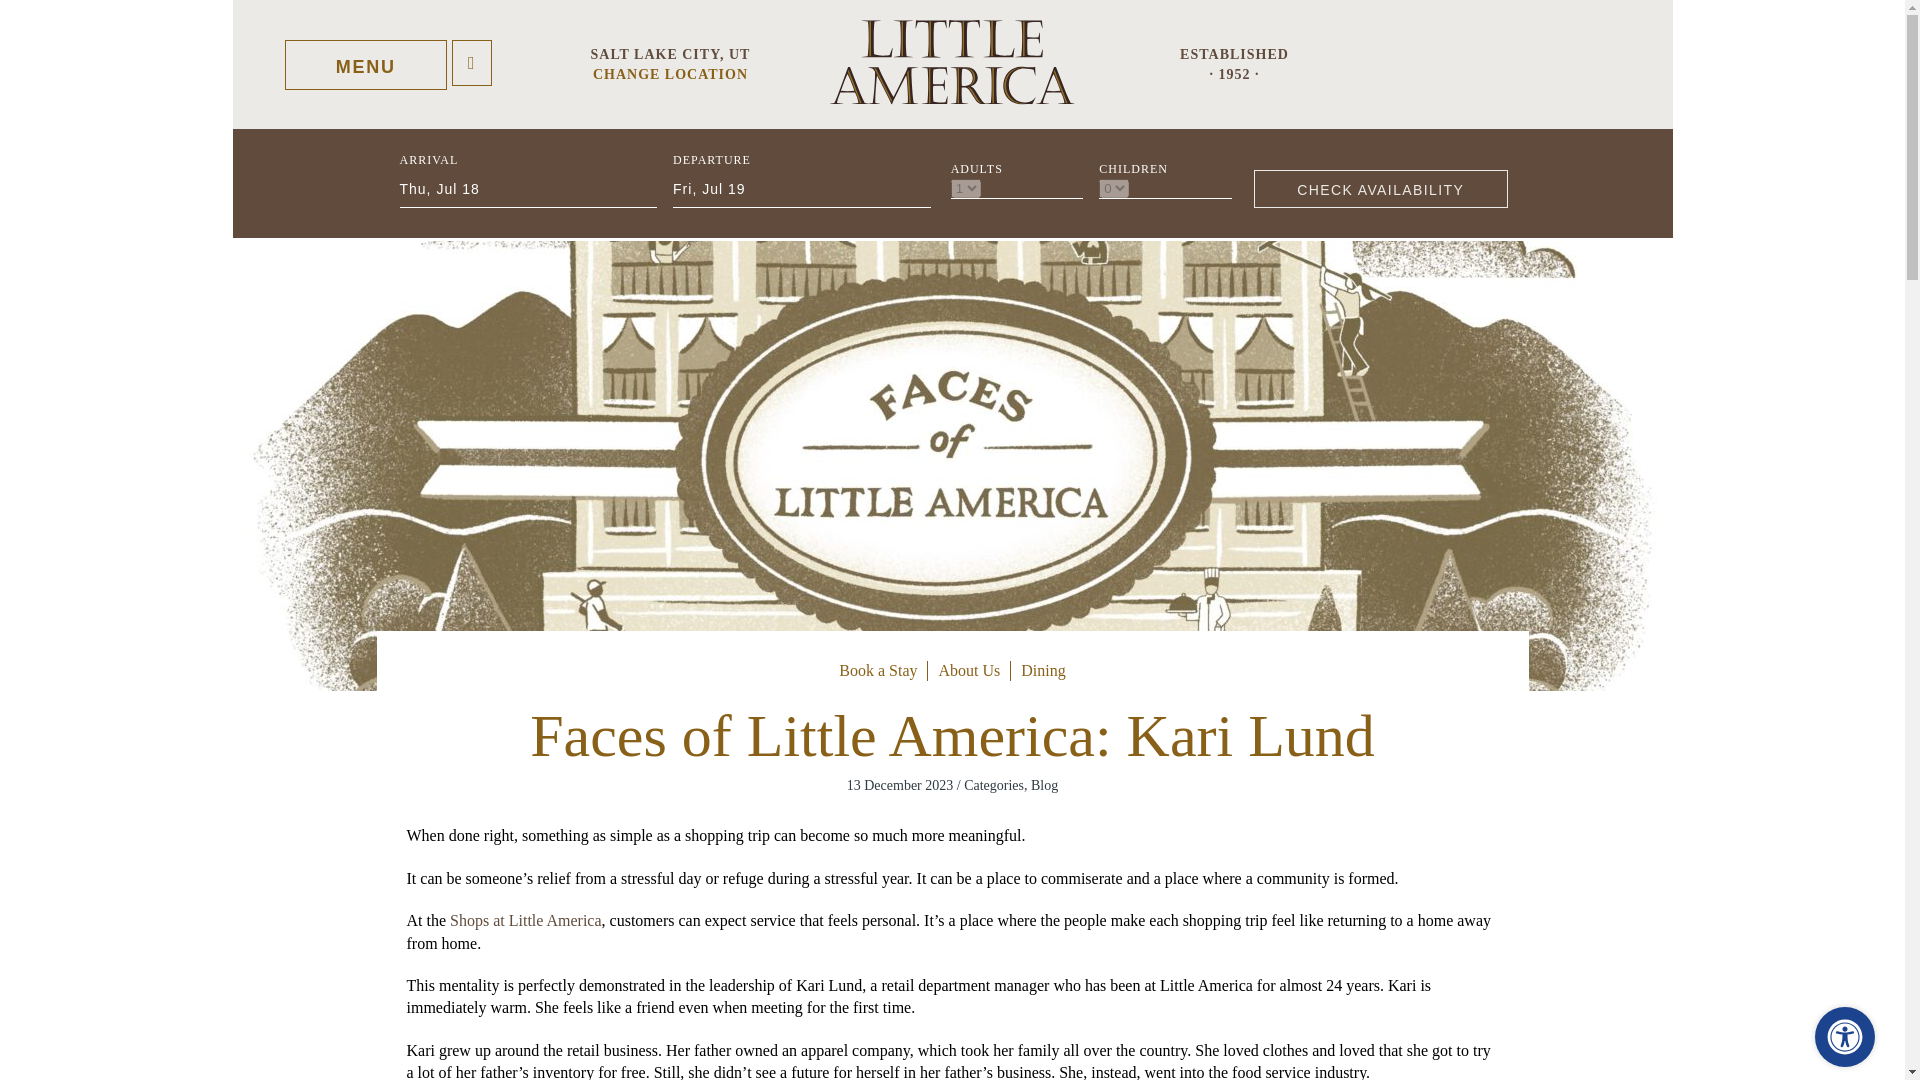  I want to click on Blog, so click(1044, 784).